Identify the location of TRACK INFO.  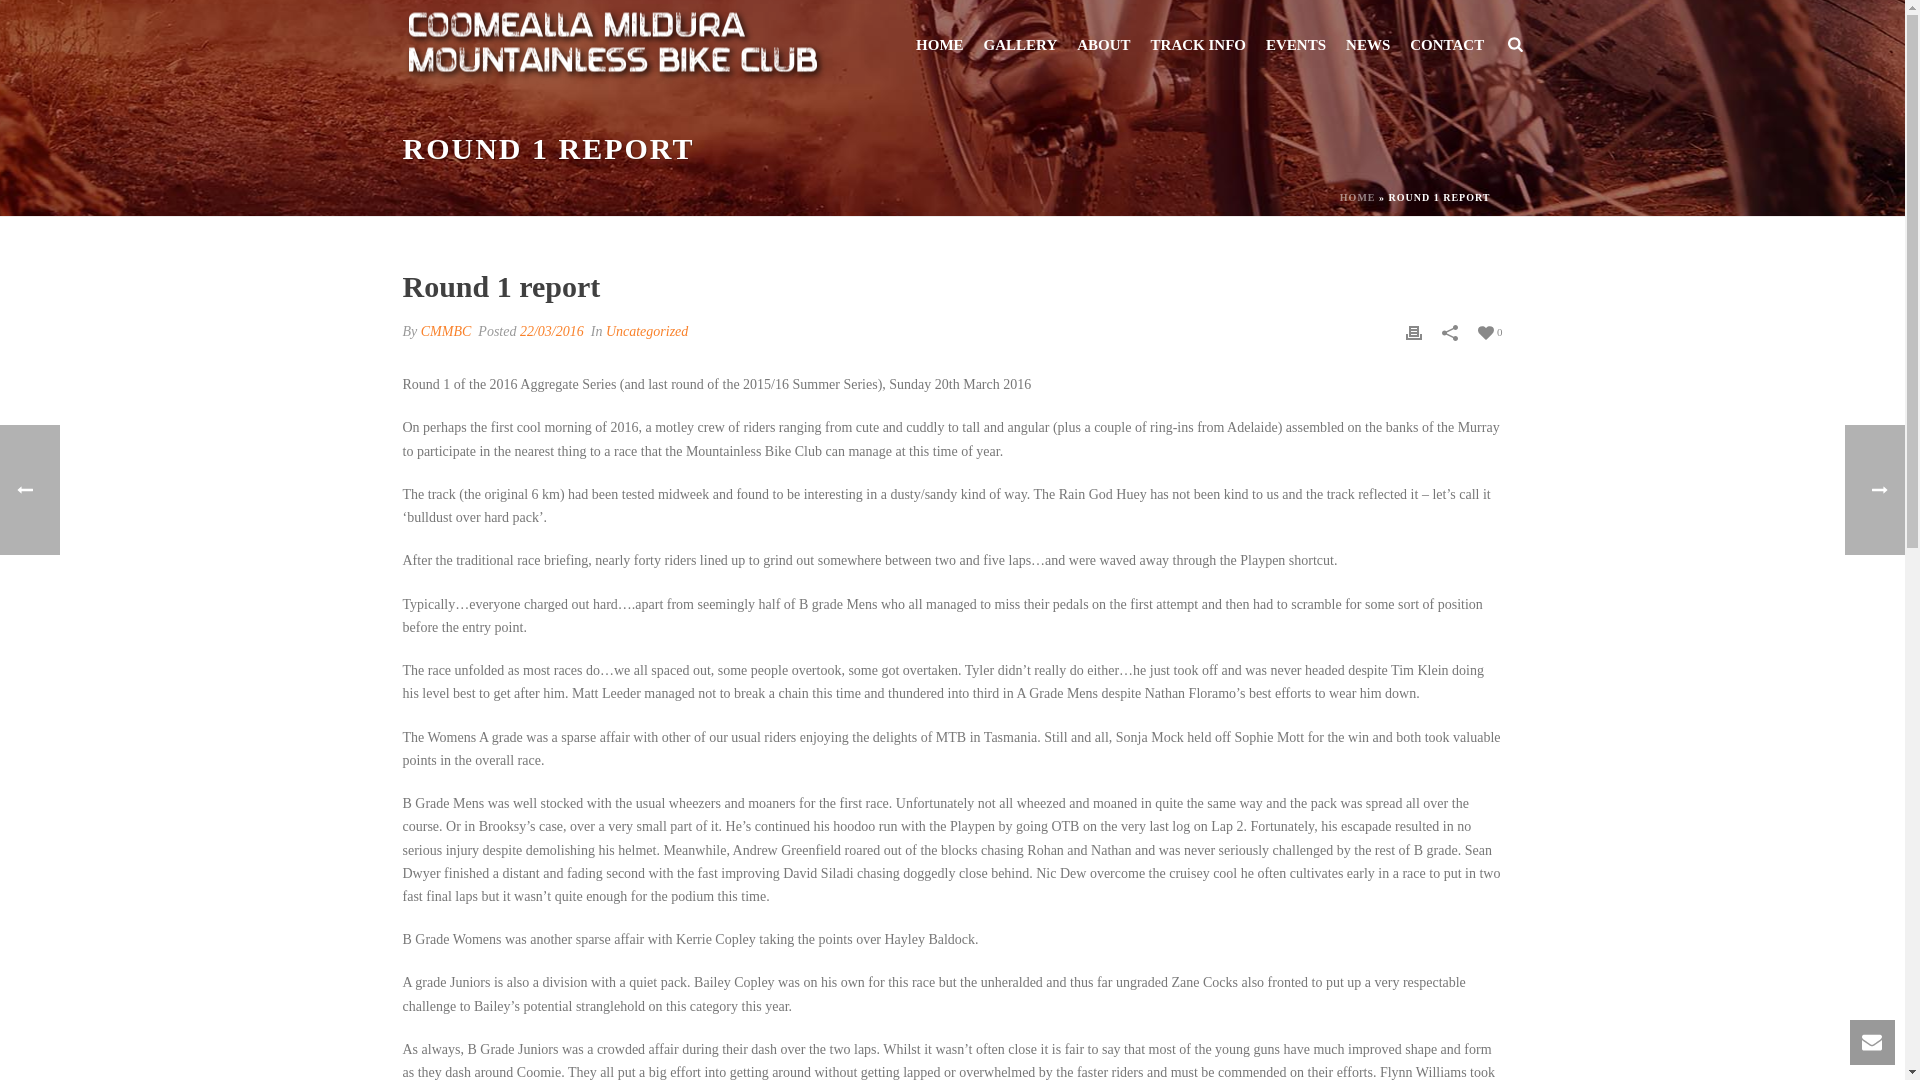
(1198, 46).